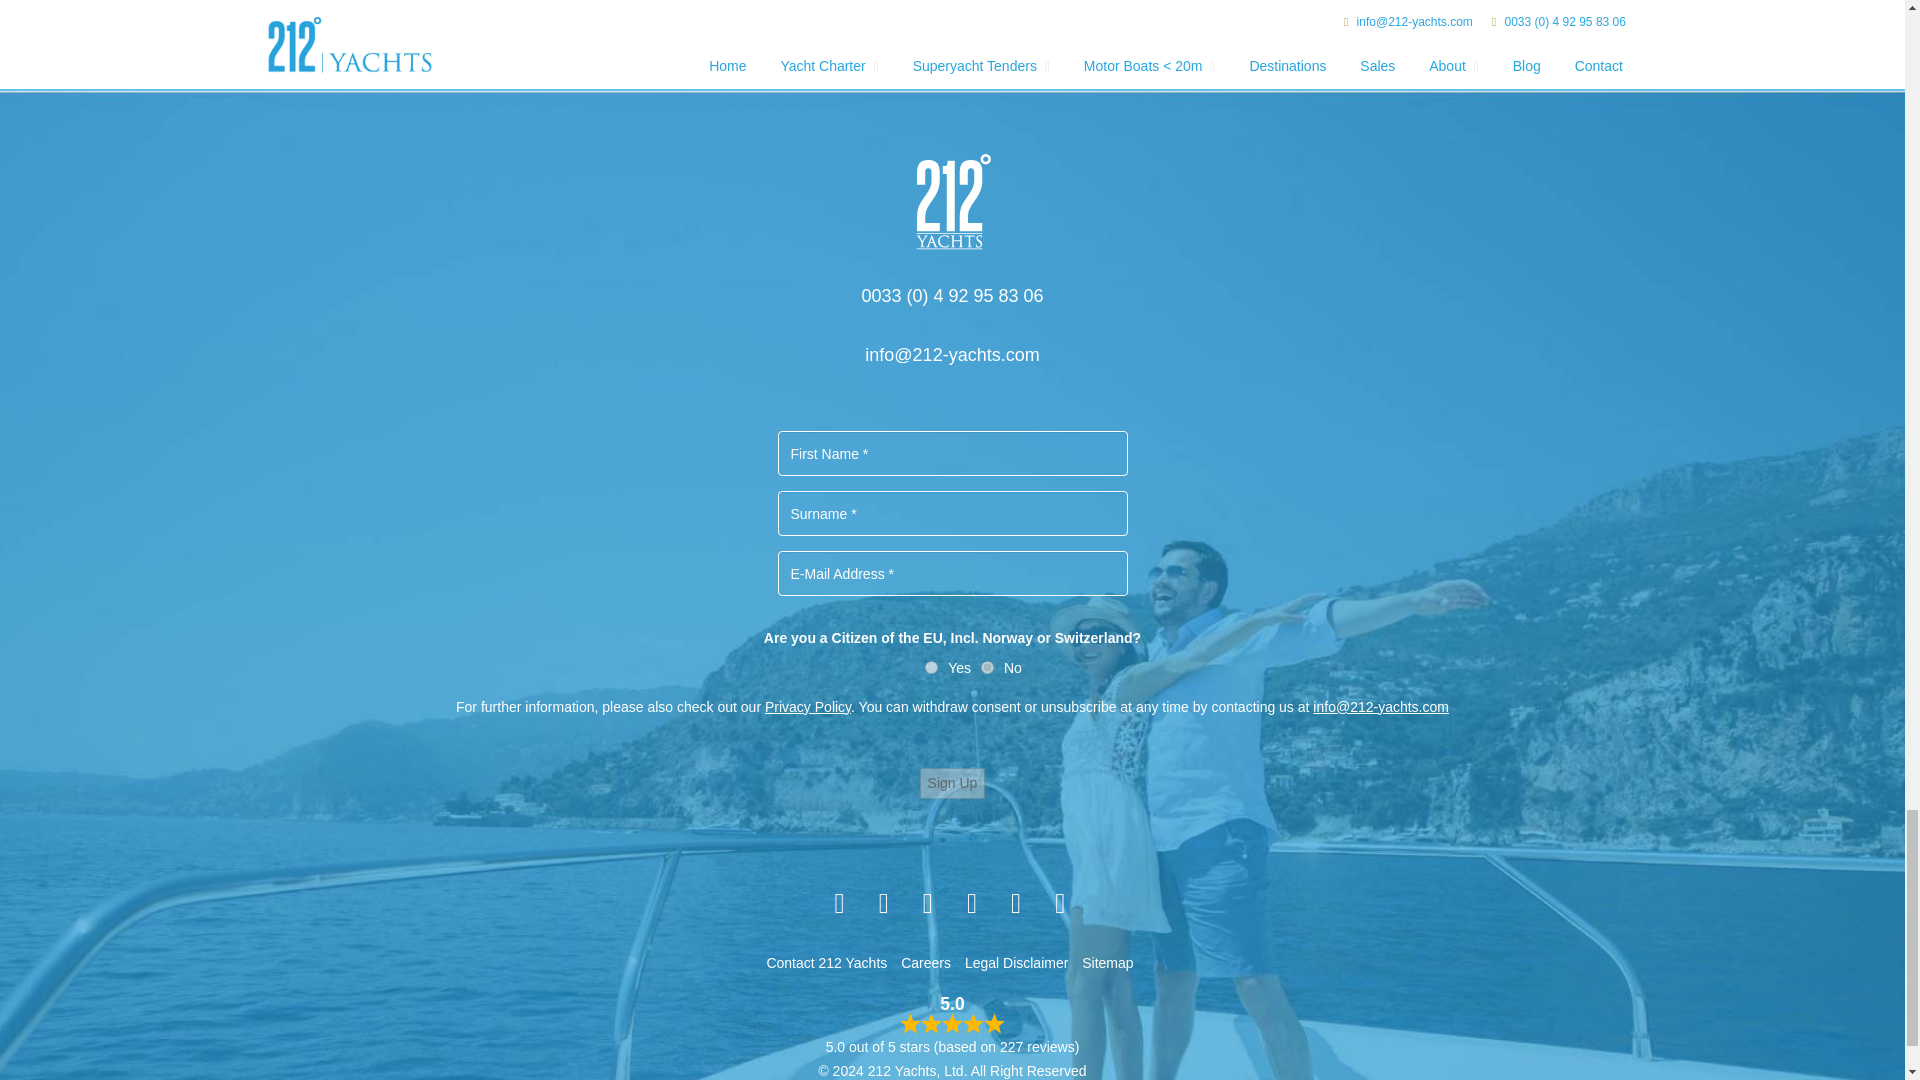 The width and height of the screenshot is (1920, 1080). What do you see at coordinates (952, 783) in the screenshot?
I see `Sign Up` at bounding box center [952, 783].